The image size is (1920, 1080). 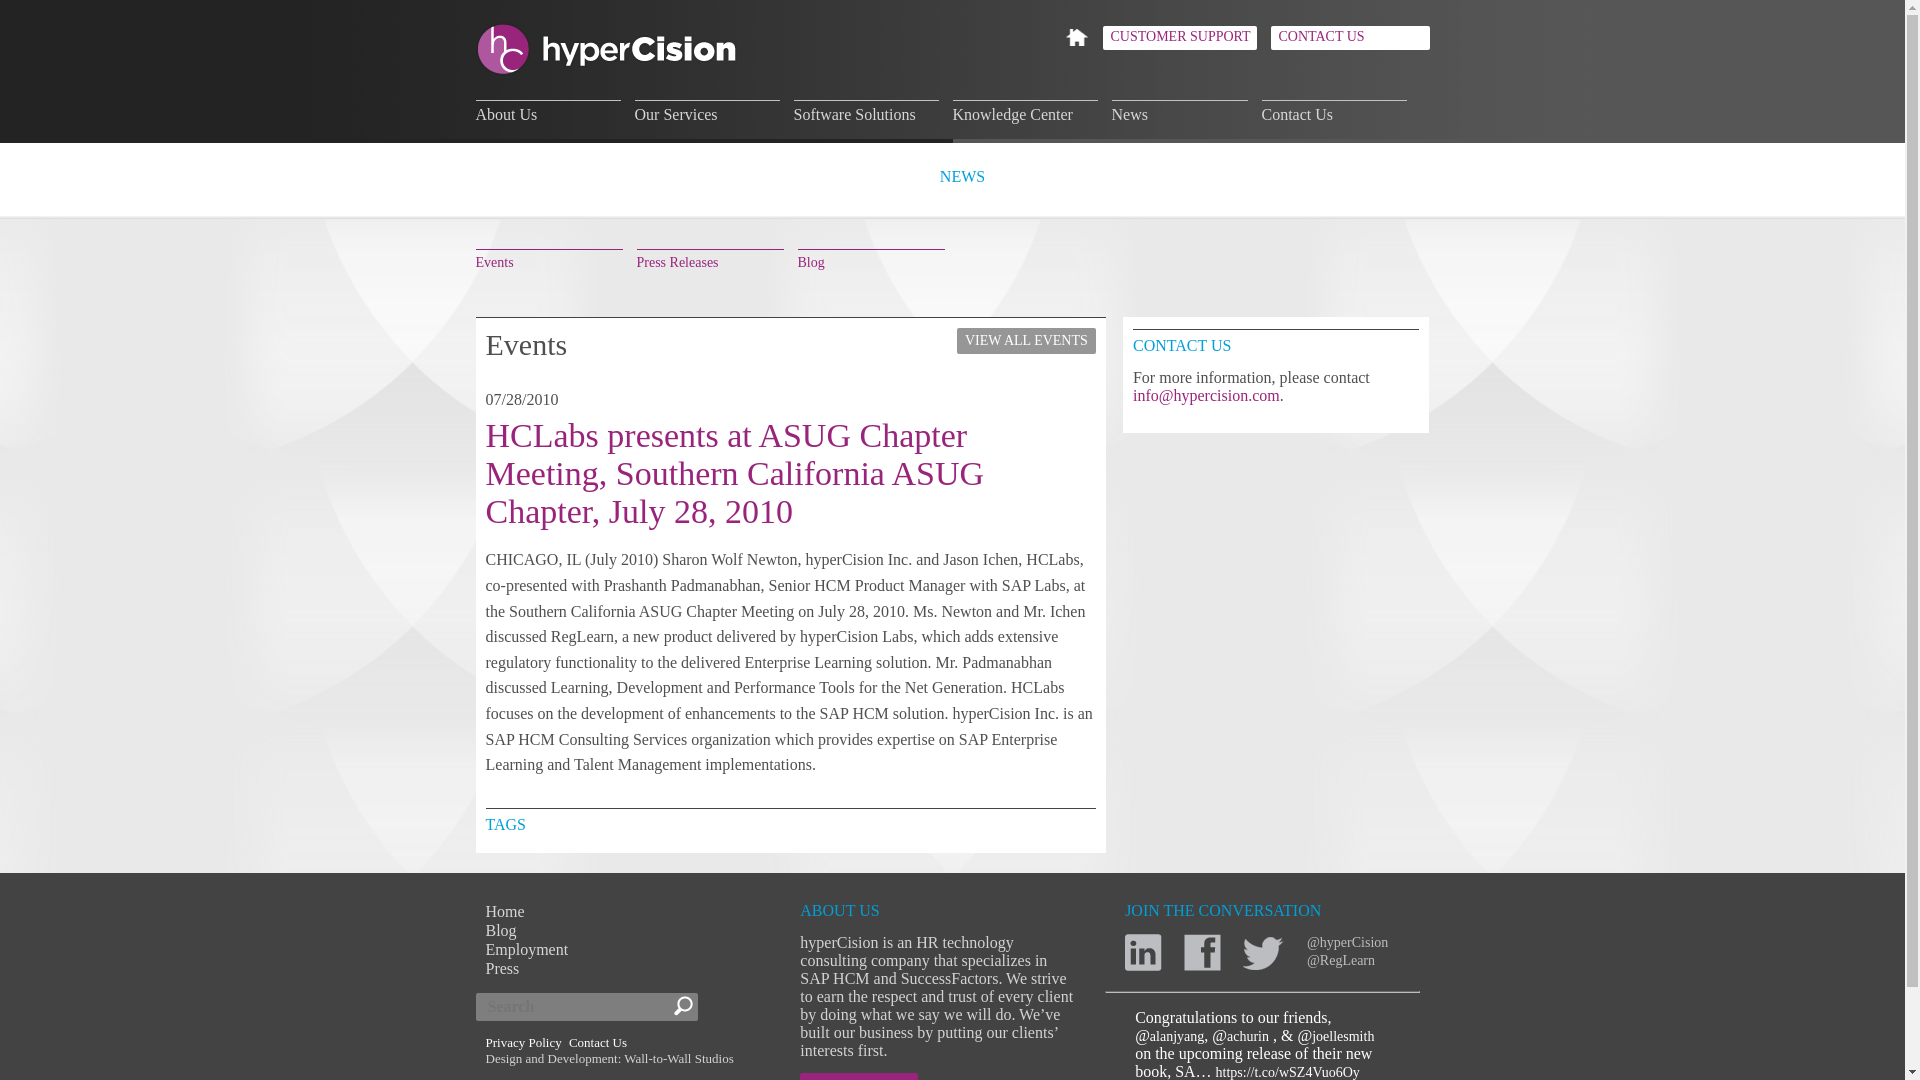 I want to click on CUSTOMER SUPPORT, so click(x=1178, y=37).